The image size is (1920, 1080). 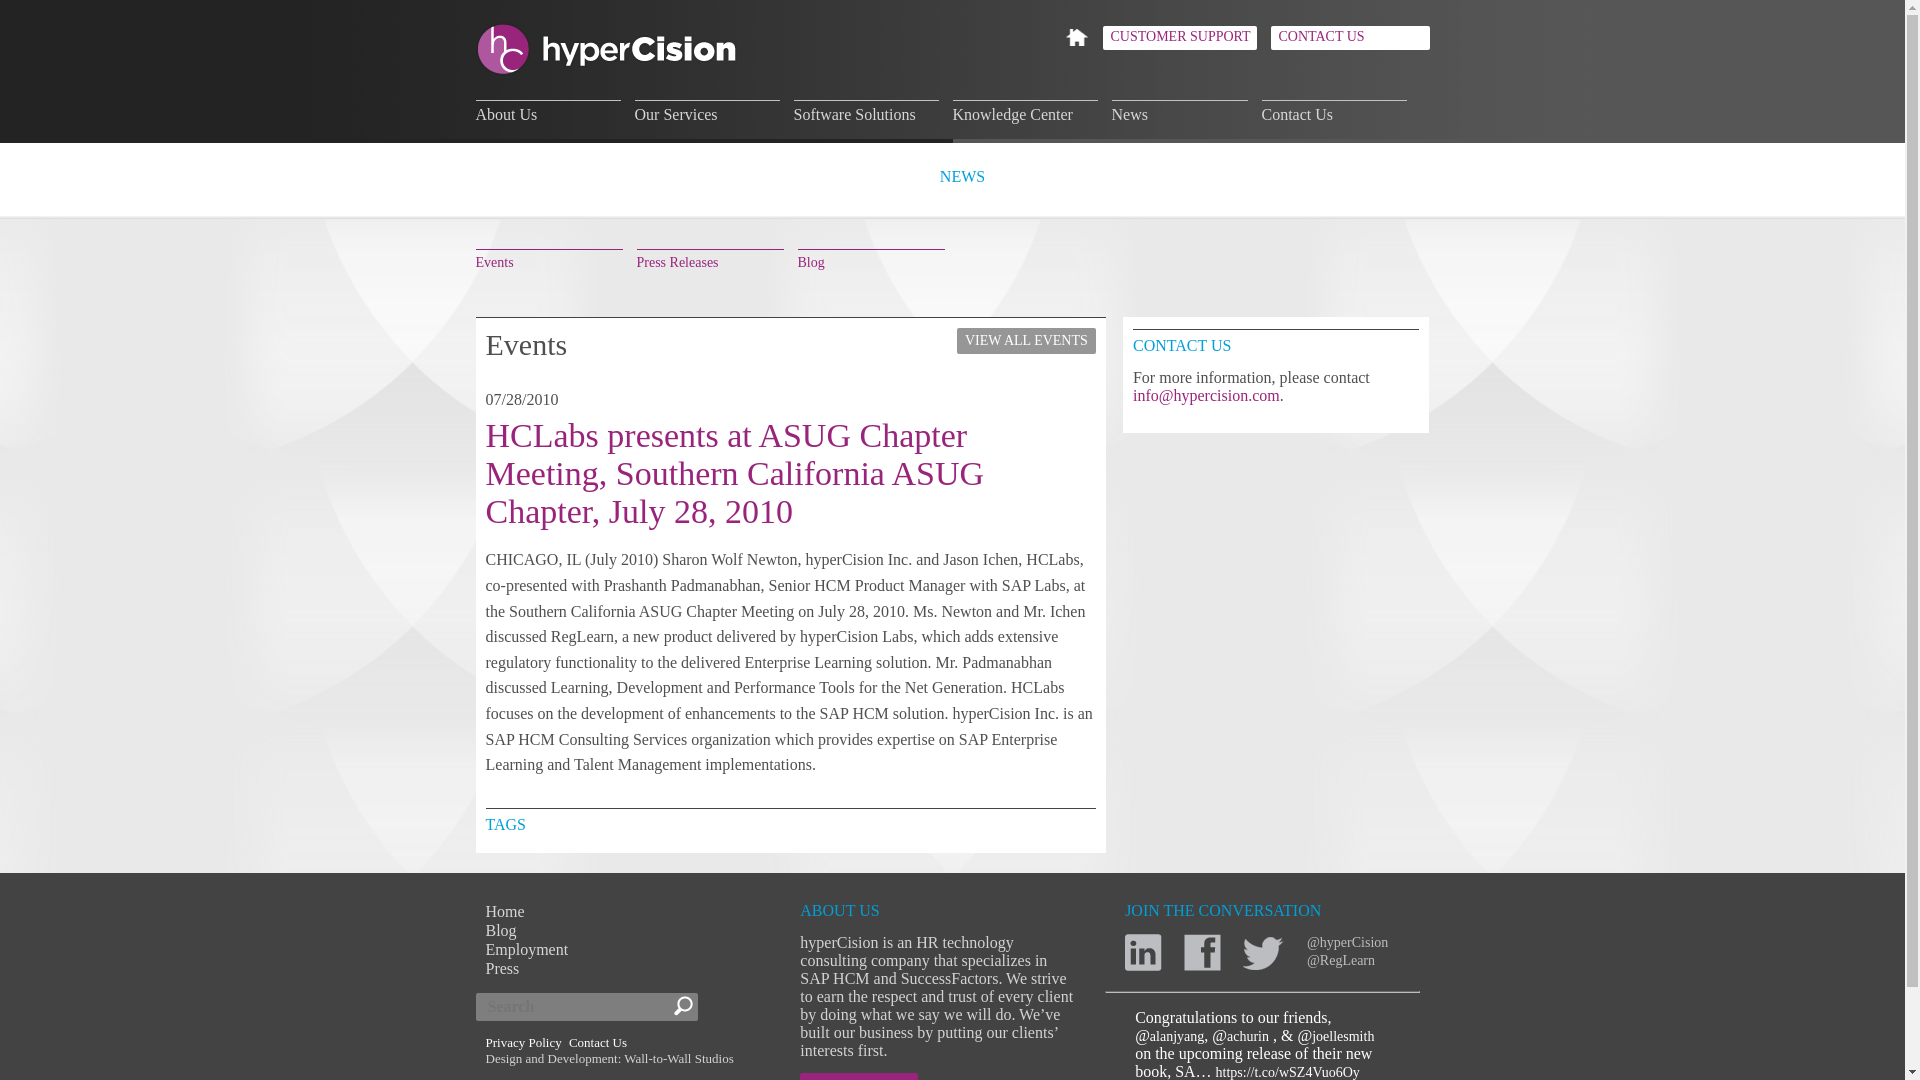 I want to click on CUSTOMER SUPPORT, so click(x=1178, y=37).